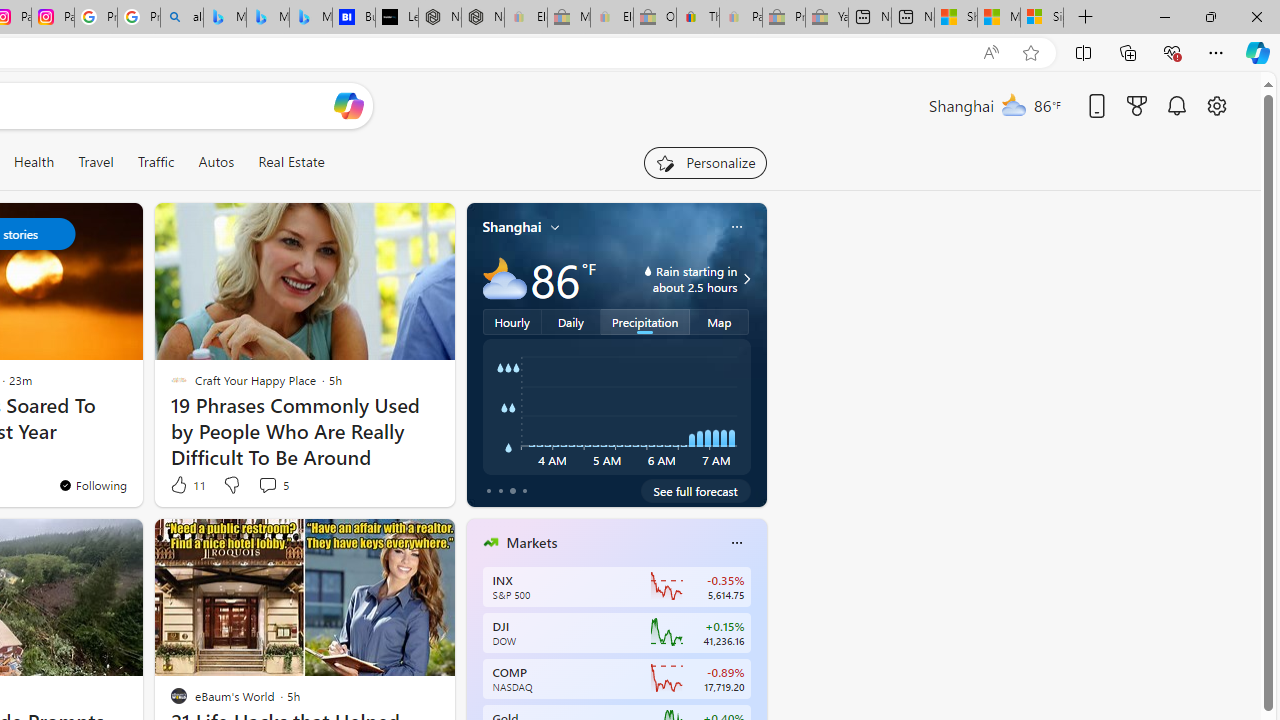 The width and height of the screenshot is (1280, 720). I want to click on My location, so click(555, 227).